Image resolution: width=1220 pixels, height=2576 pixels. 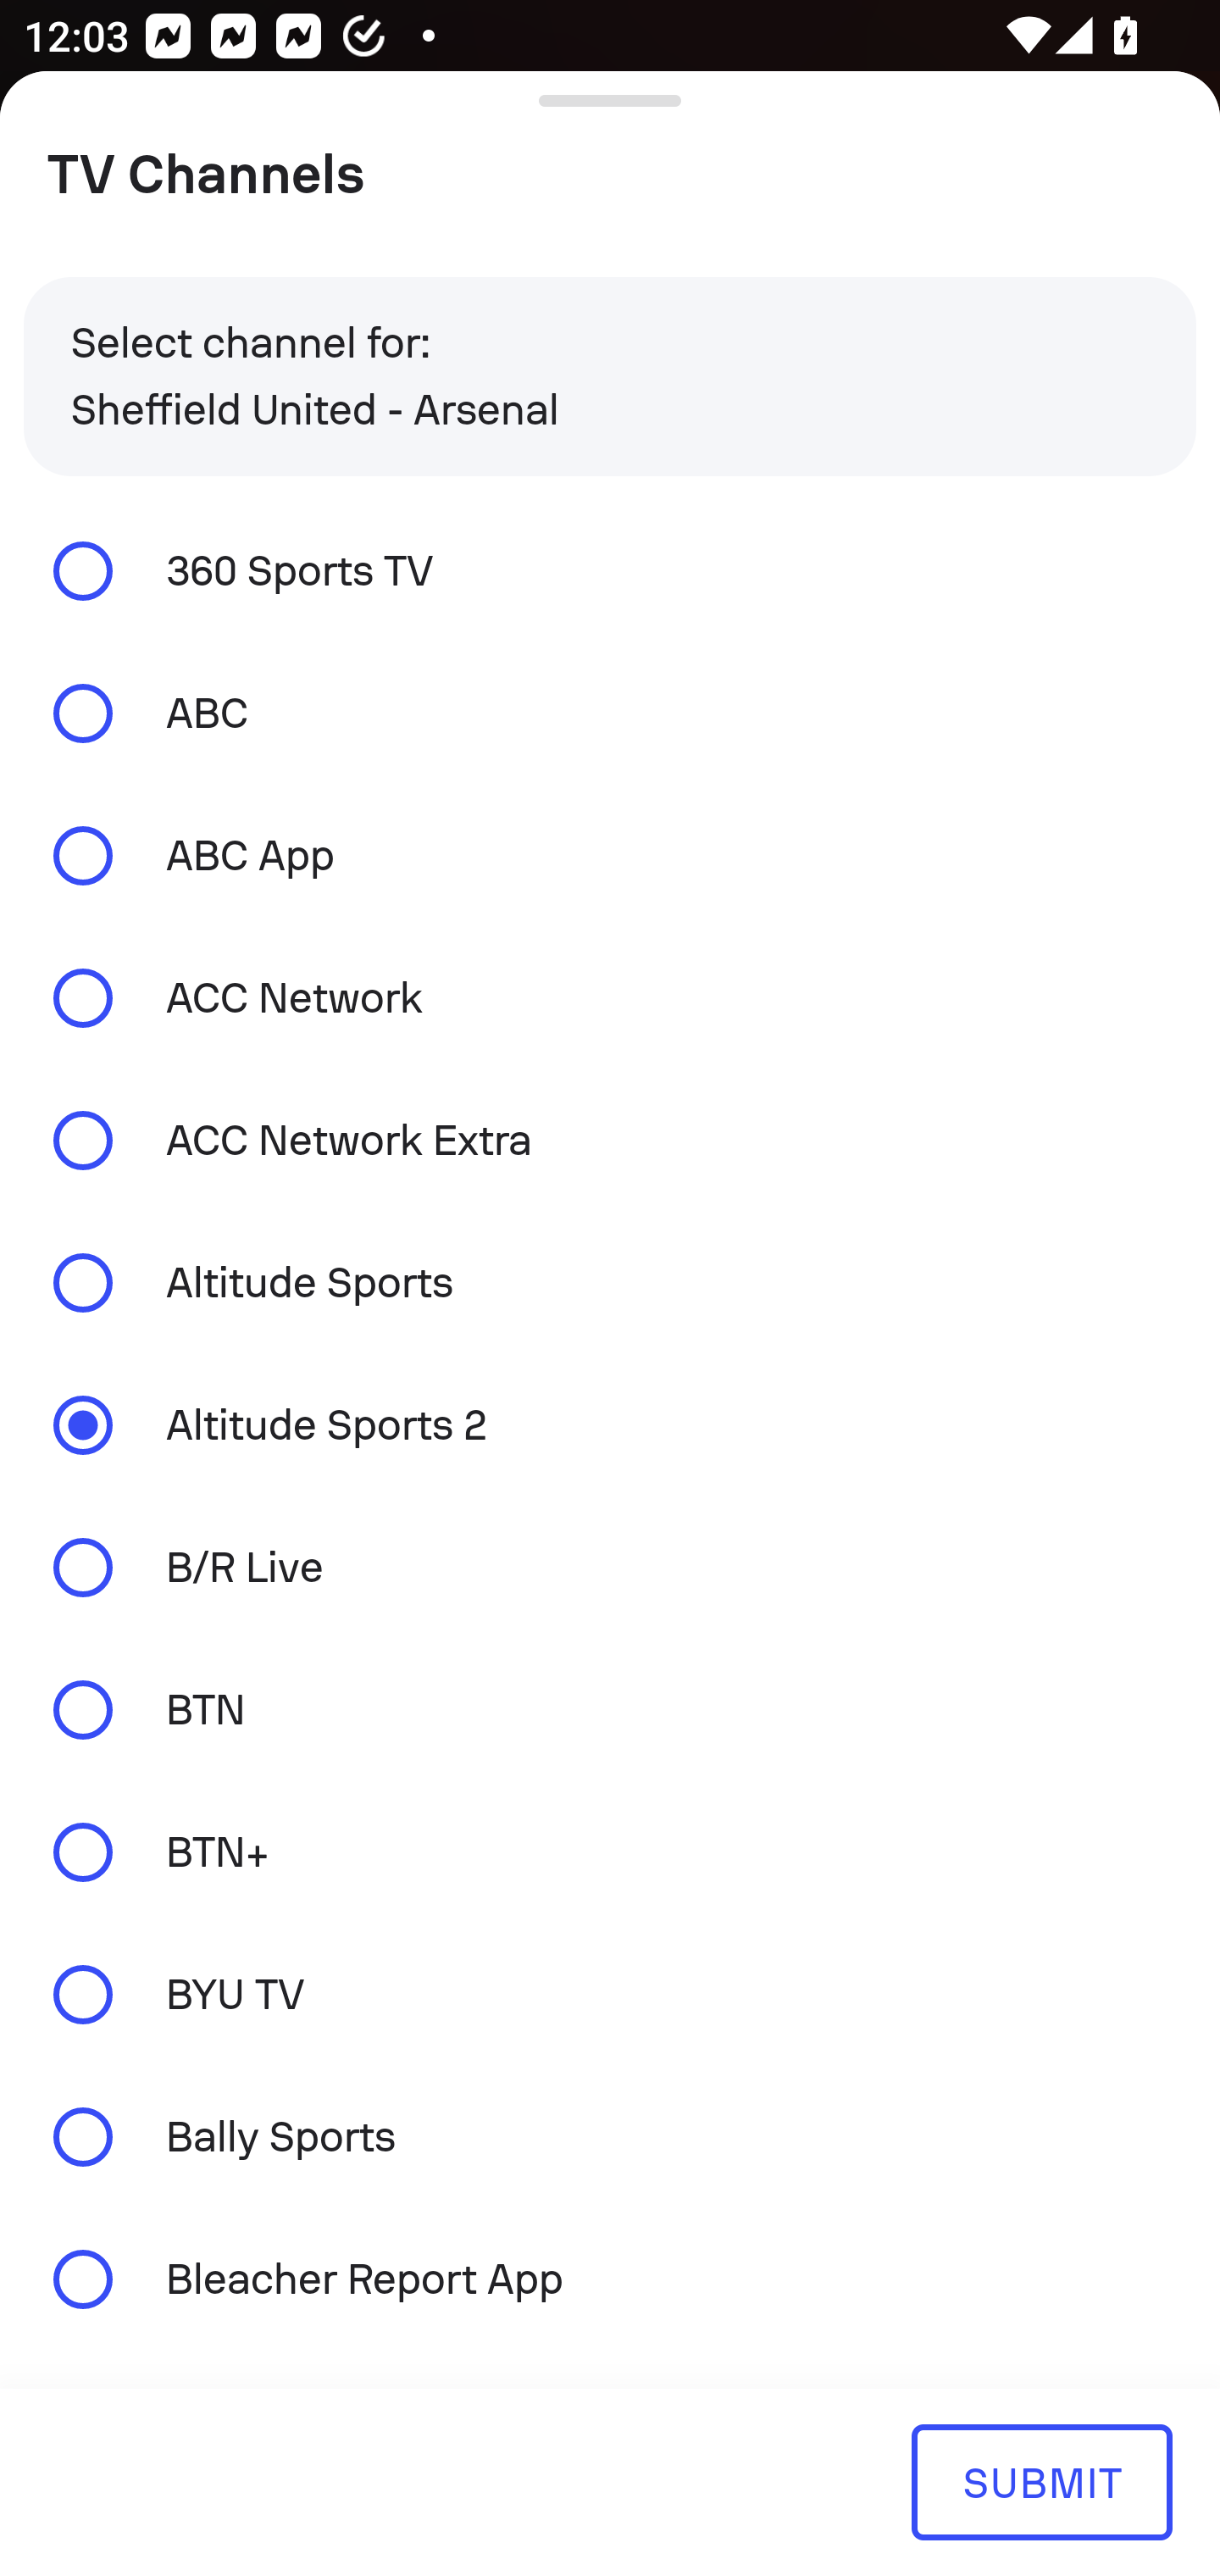 What do you see at coordinates (1041, 2481) in the screenshot?
I see `SUBMIT` at bounding box center [1041, 2481].